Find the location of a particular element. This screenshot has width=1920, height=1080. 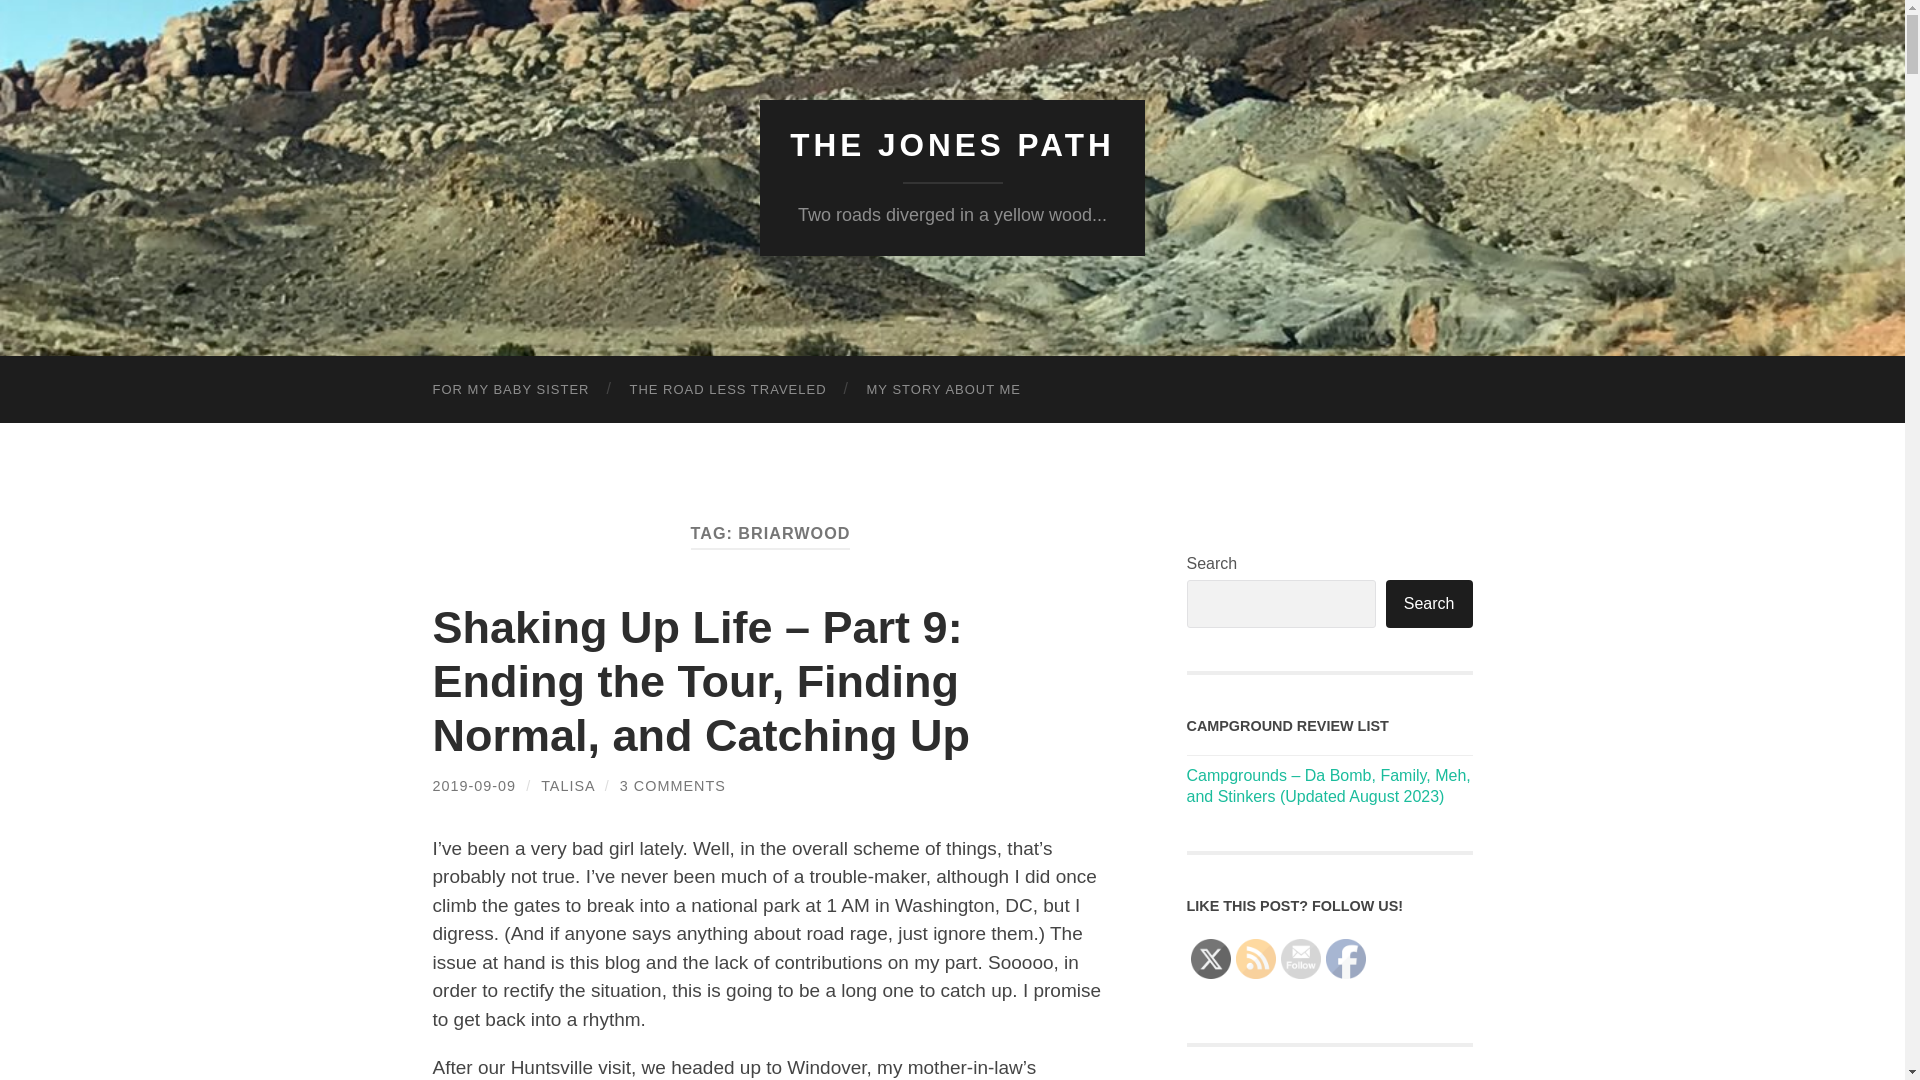

Posts by Talisa is located at coordinates (568, 785).